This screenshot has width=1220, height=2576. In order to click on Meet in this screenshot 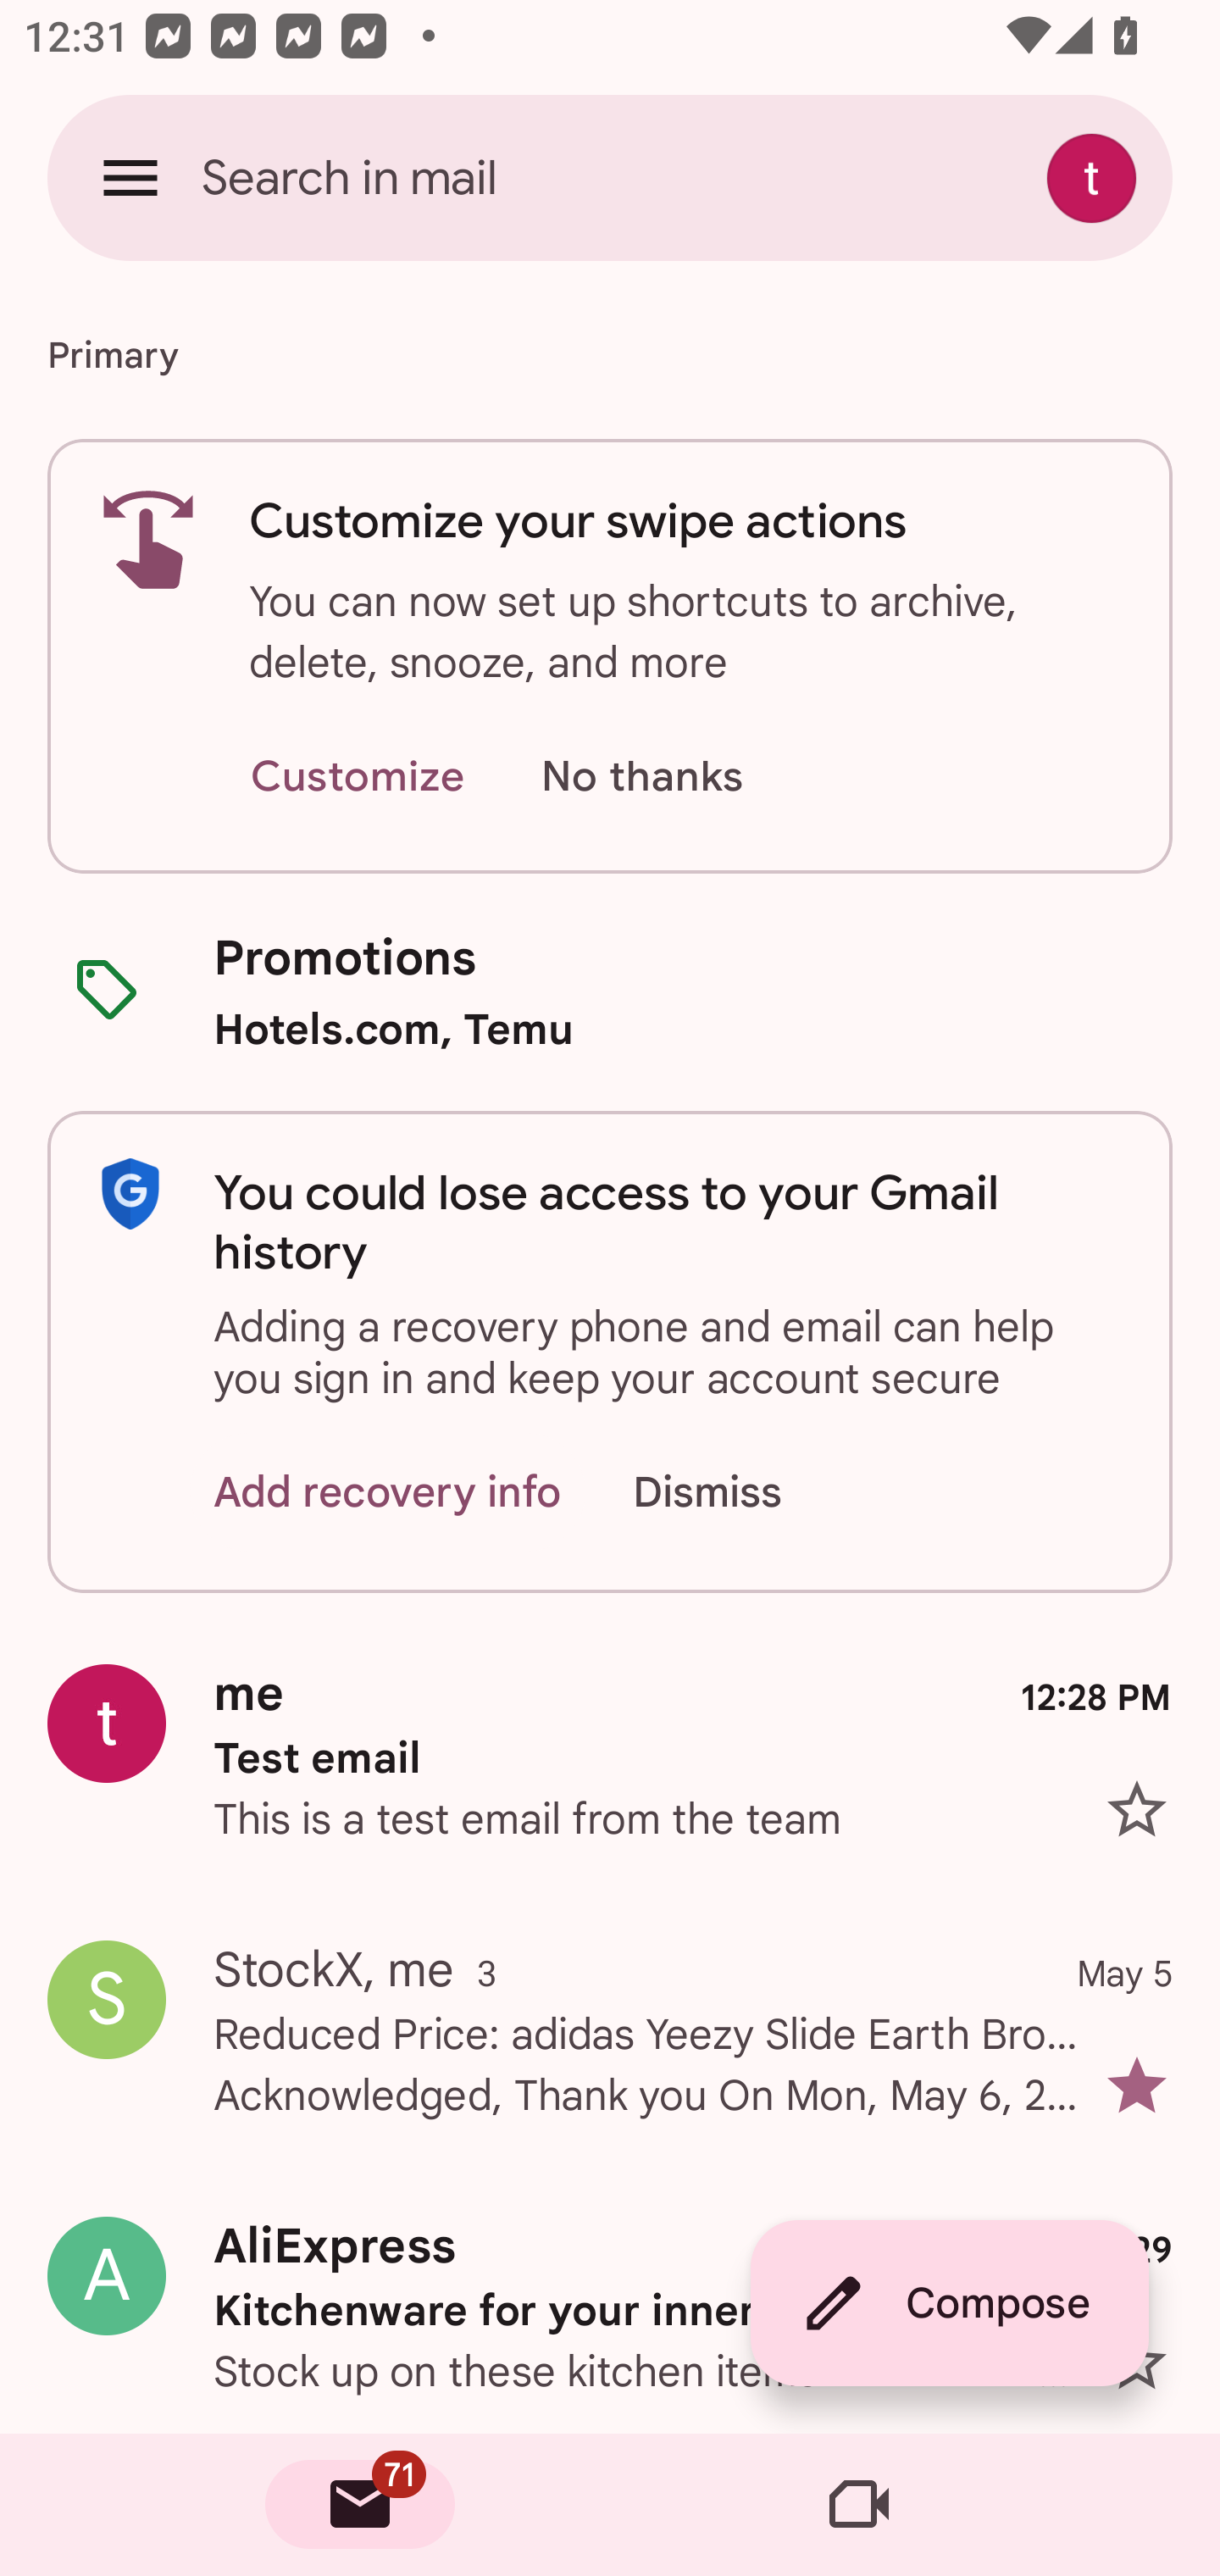, I will do `click(859, 2505)`.